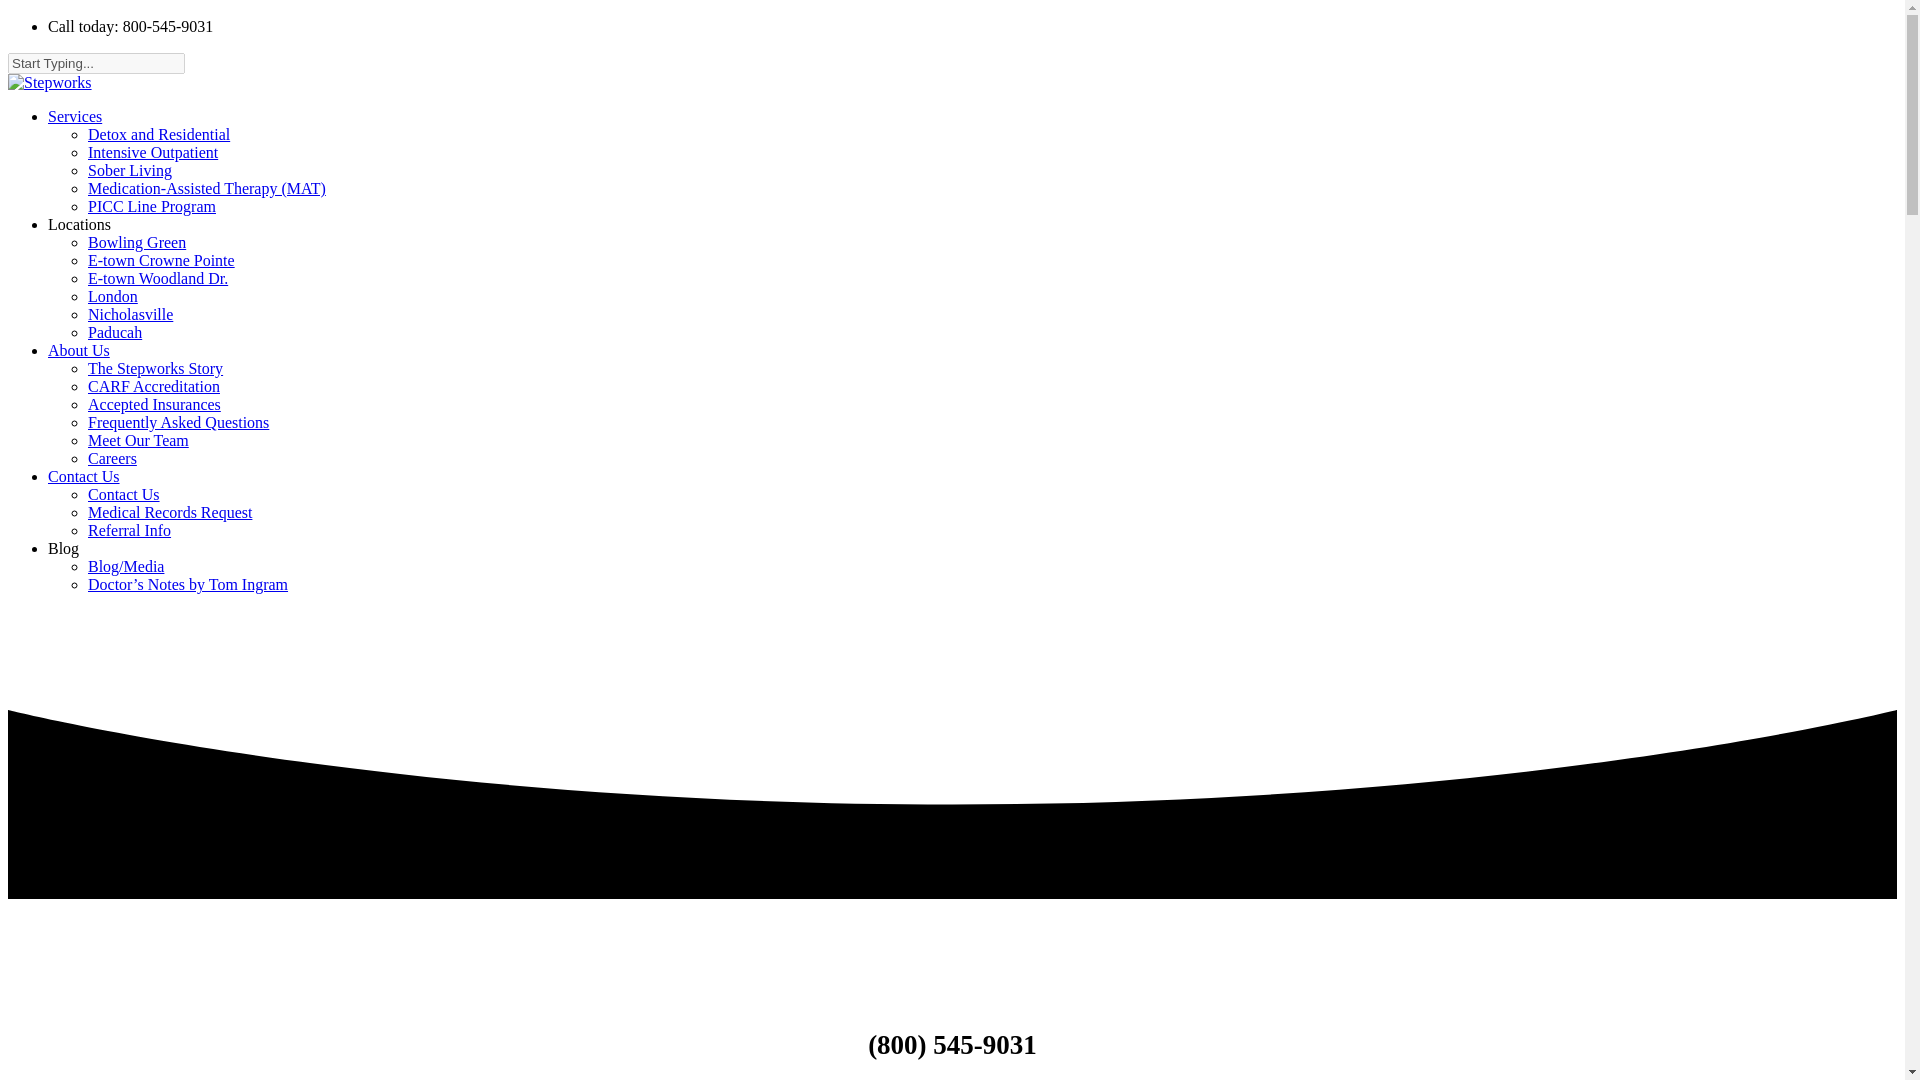 The image size is (1920, 1080). I want to click on Bowling Green, so click(137, 242).